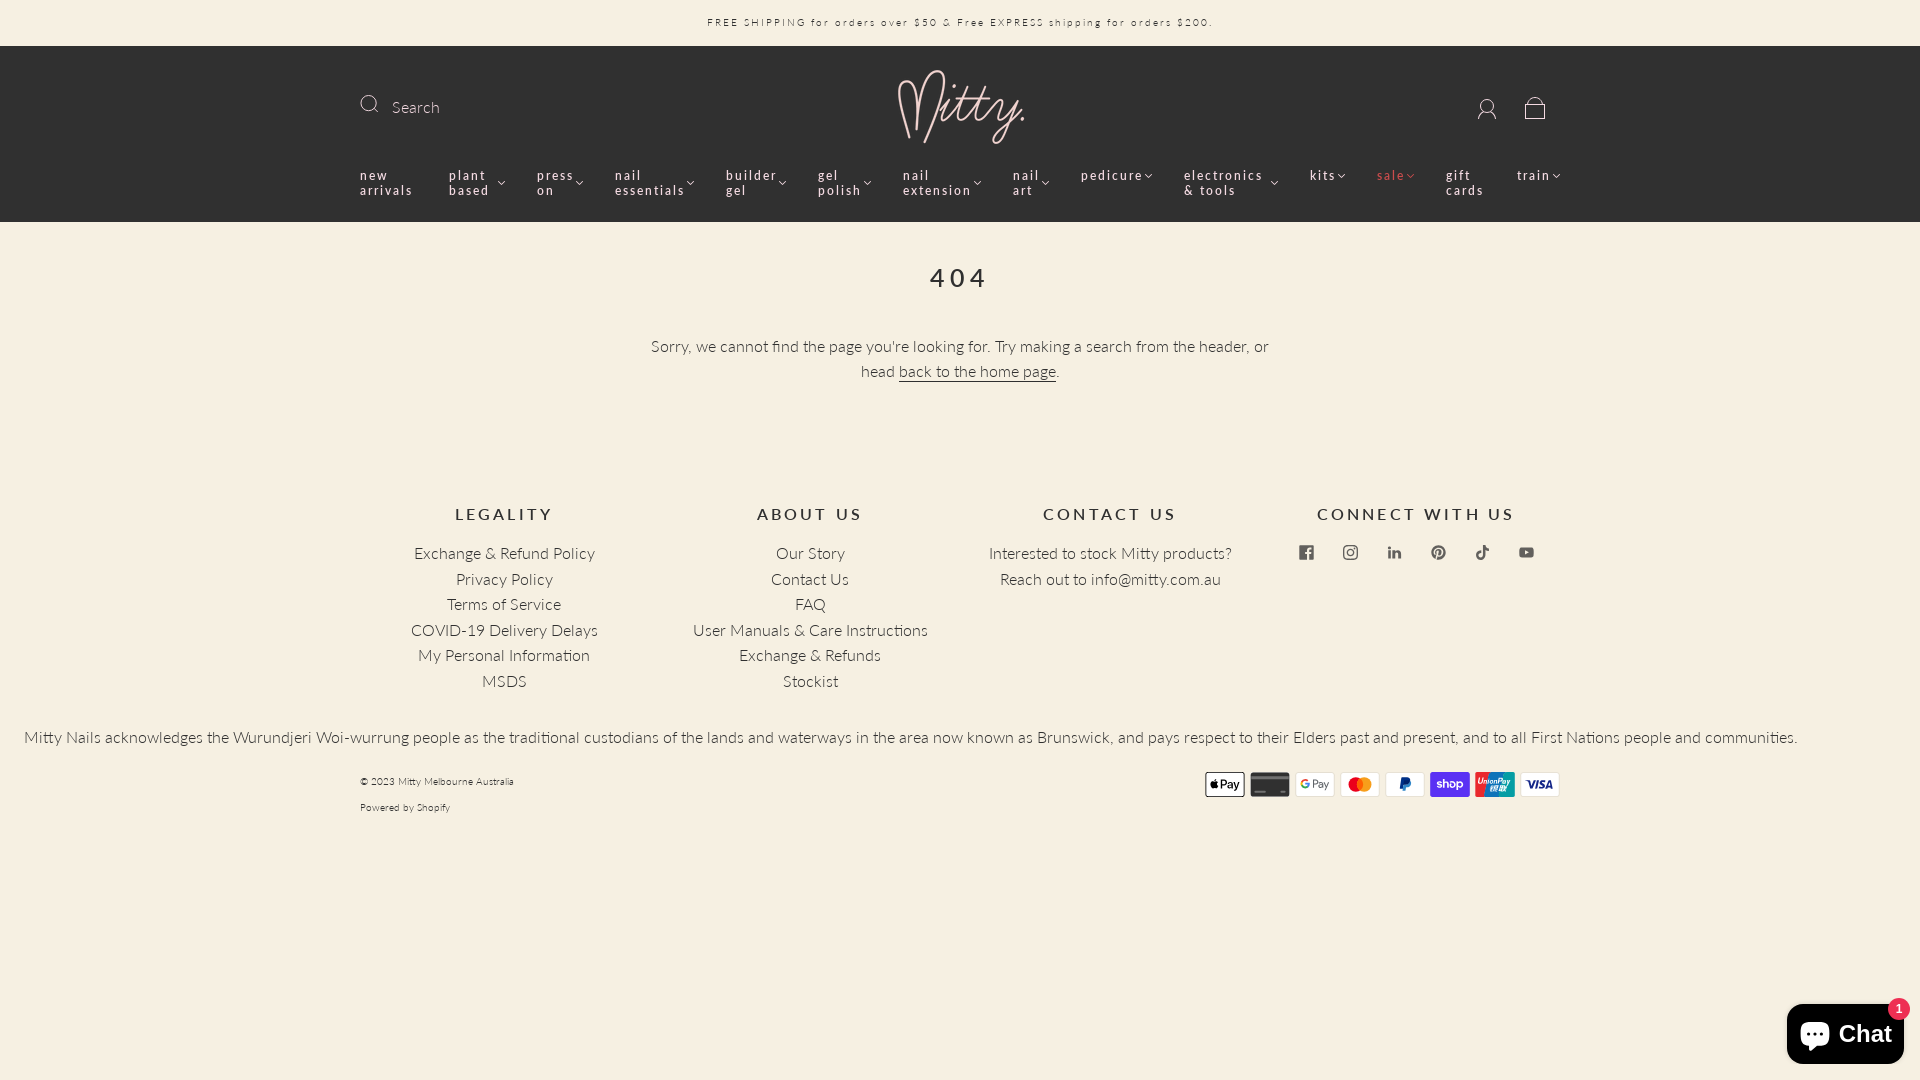 The height and width of the screenshot is (1080, 1920). I want to click on train, so click(1538, 176).